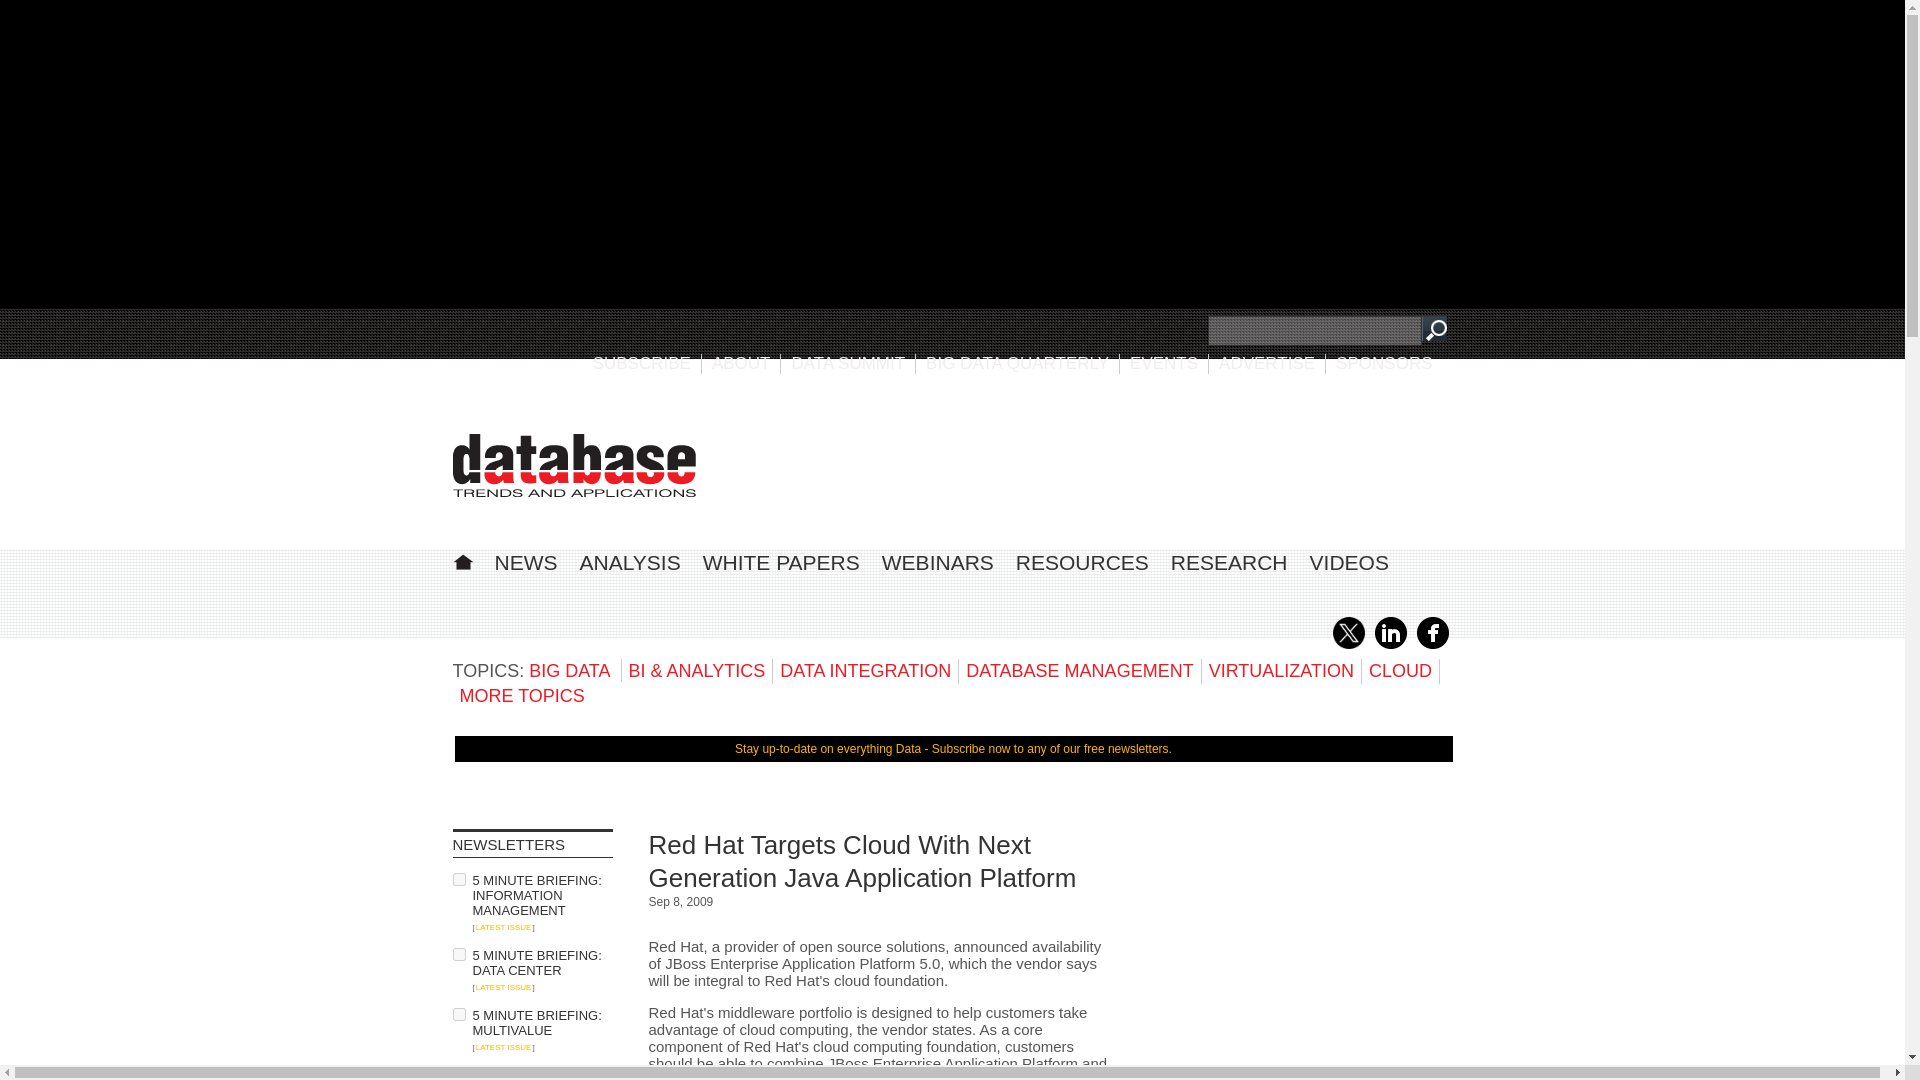 The height and width of the screenshot is (1080, 1920). I want to click on HOME, so click(462, 559).